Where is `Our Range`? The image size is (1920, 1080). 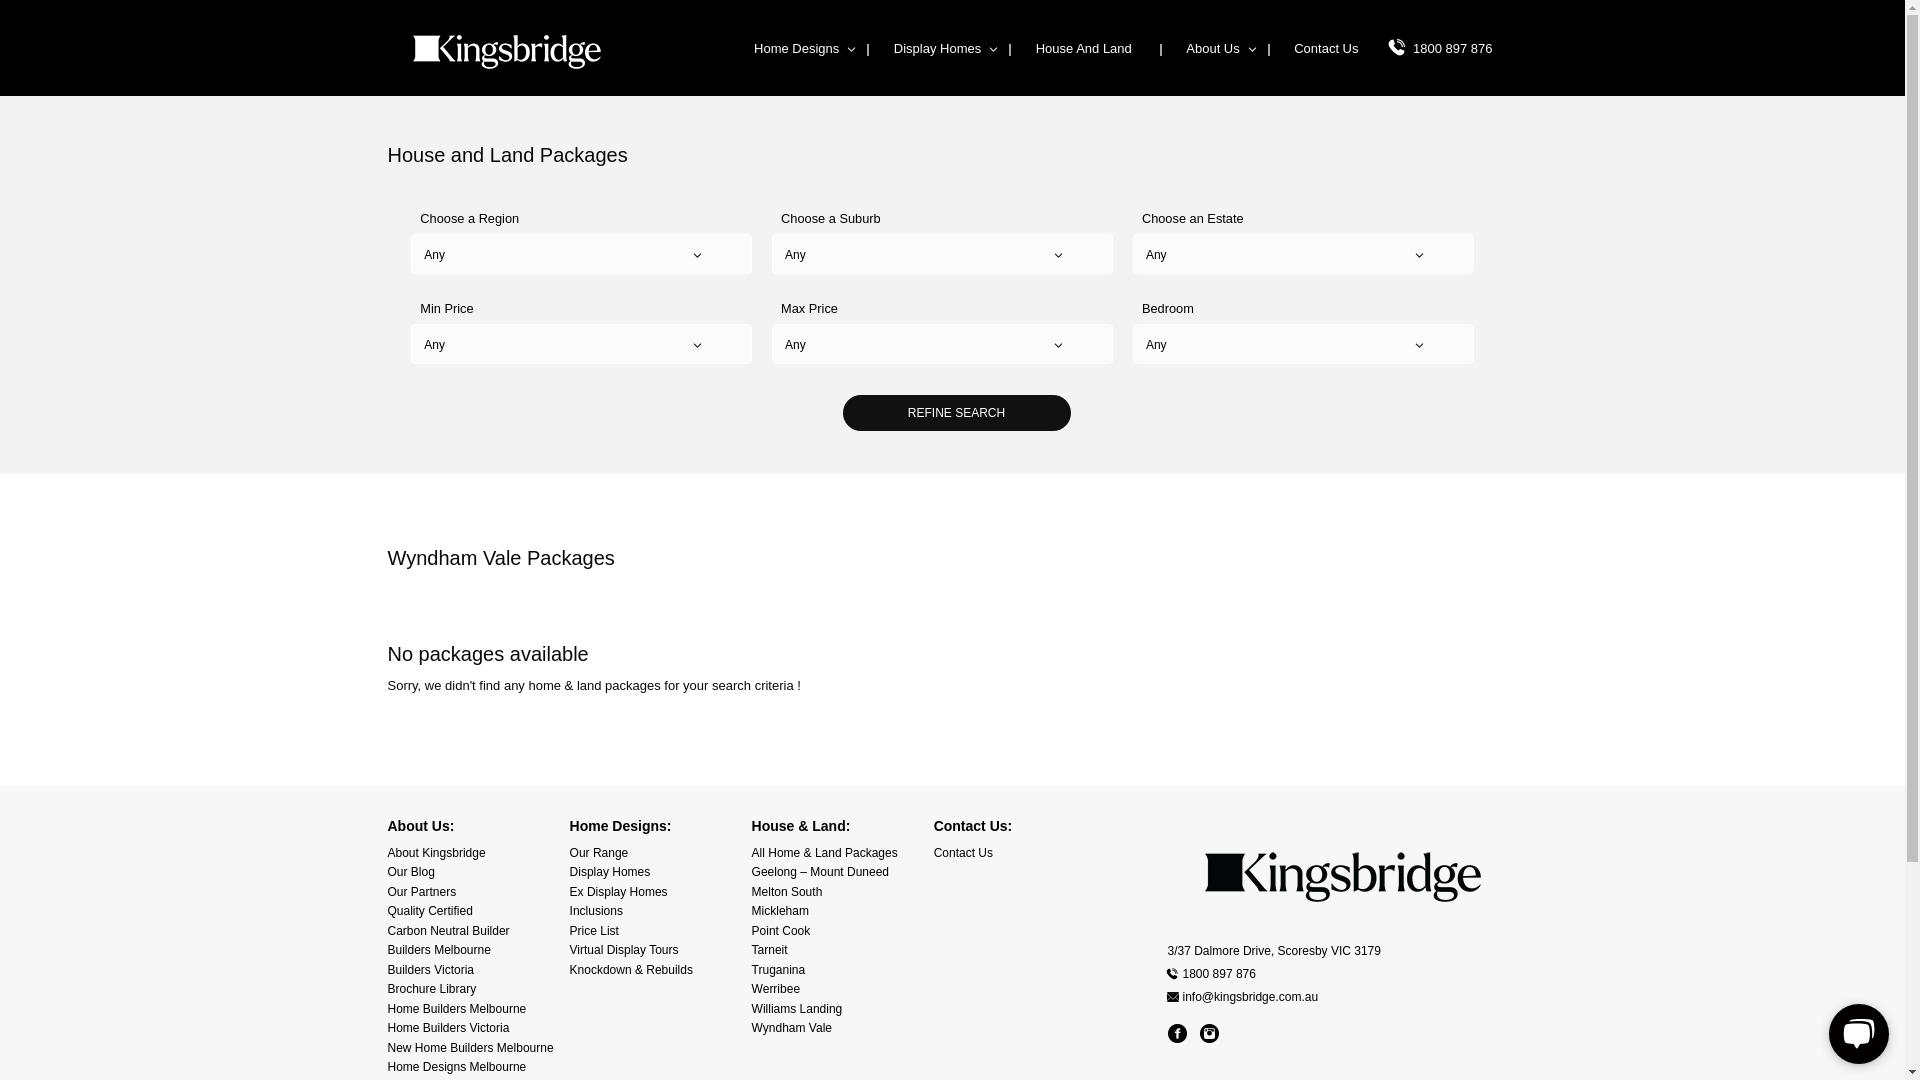
Our Range is located at coordinates (600, 853).